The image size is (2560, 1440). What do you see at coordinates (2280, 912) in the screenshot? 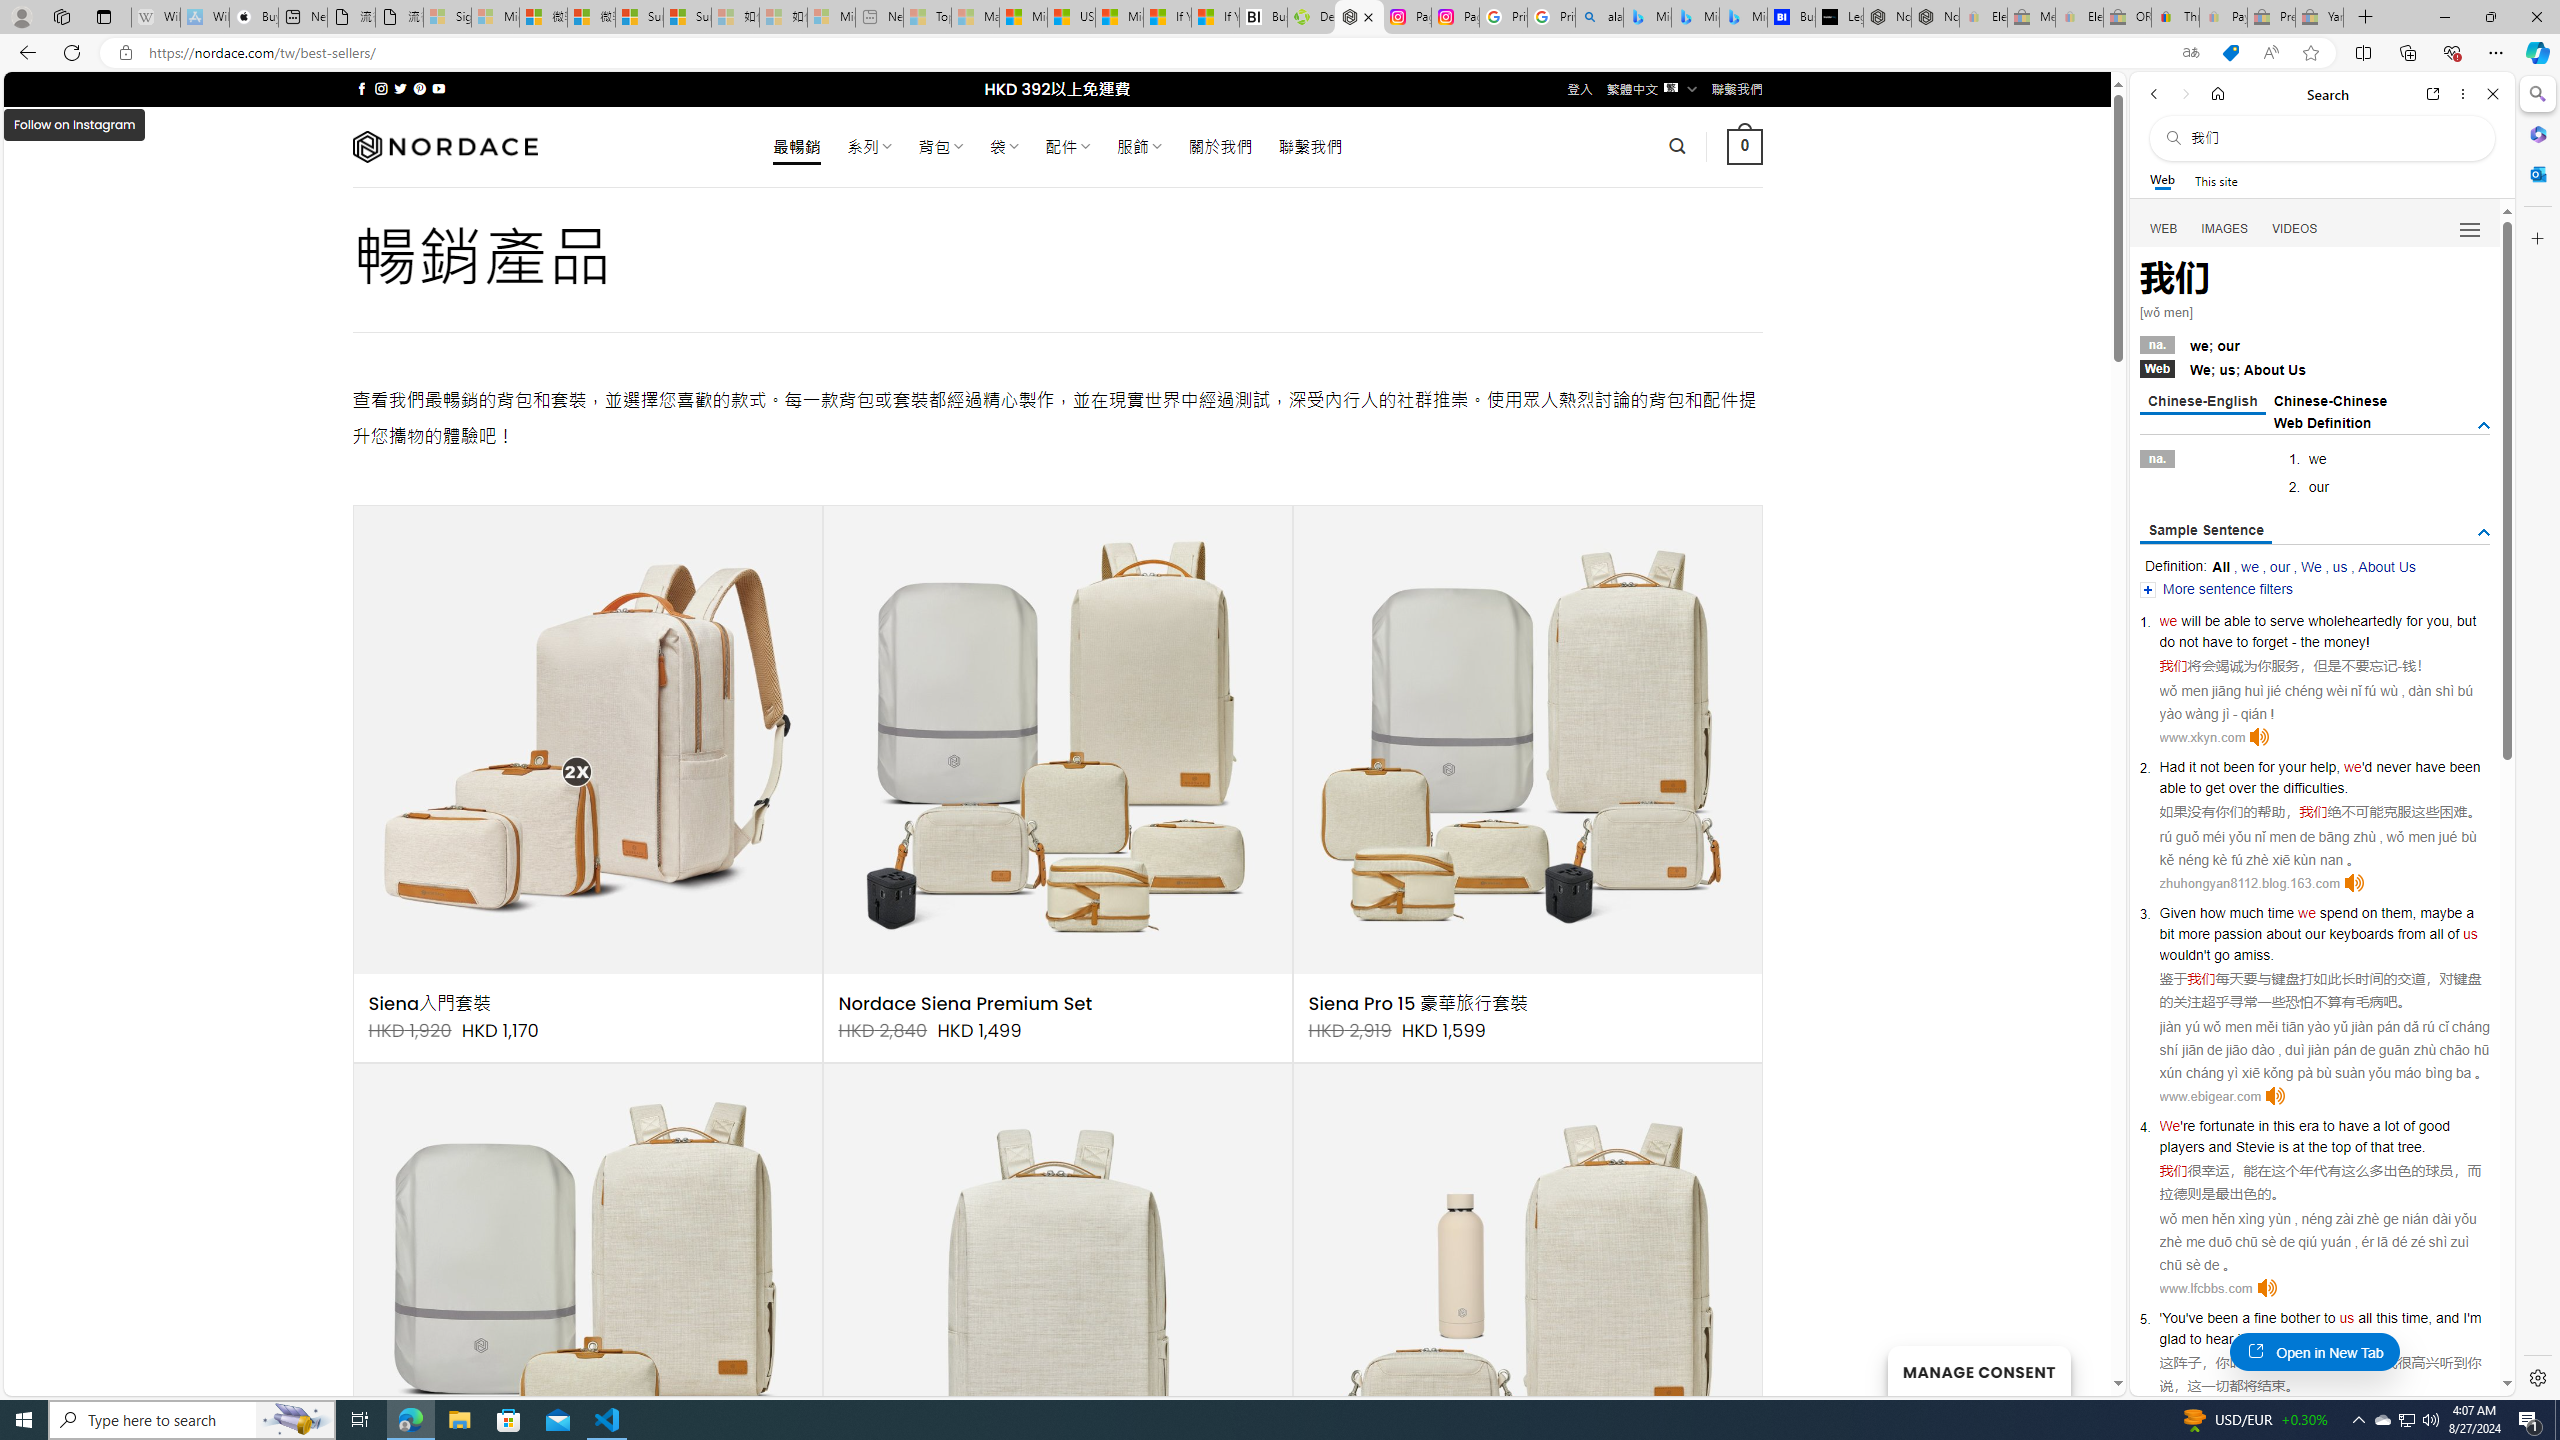
I see `time` at bounding box center [2280, 912].